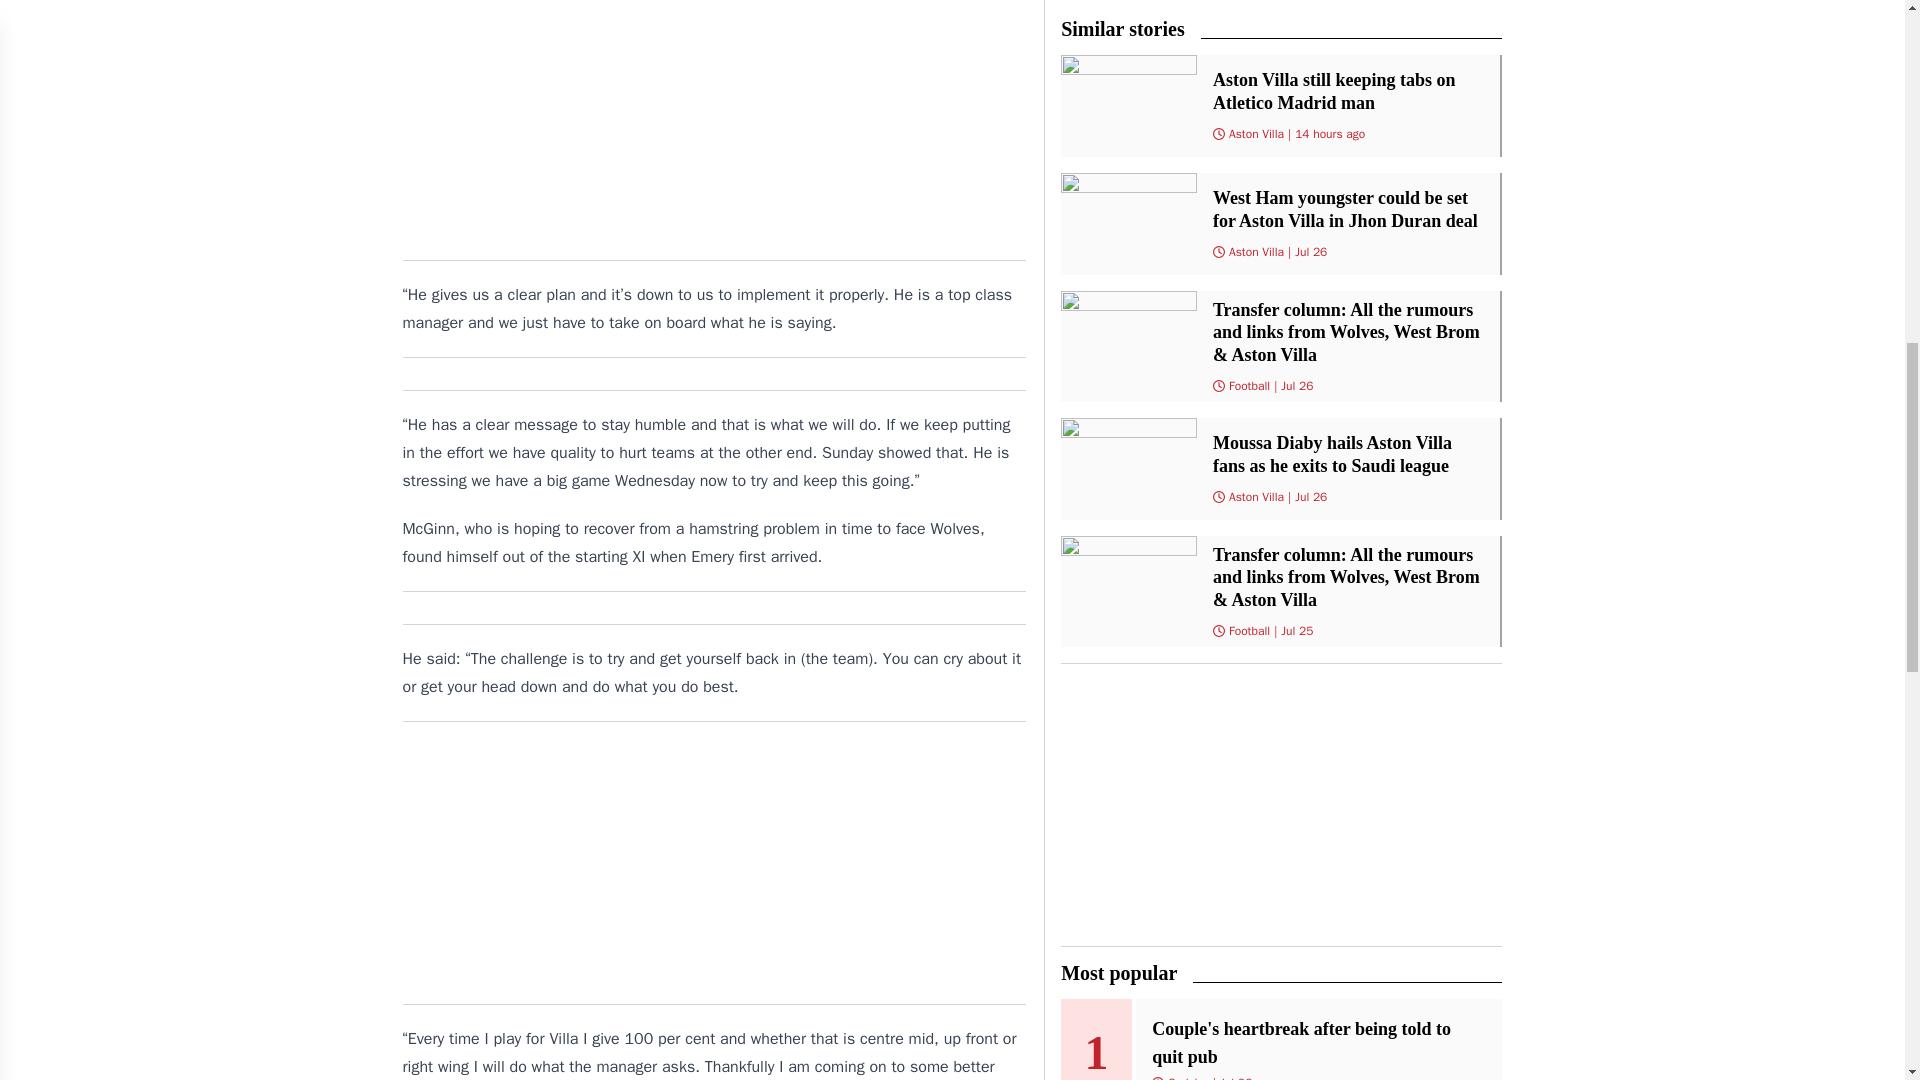 Image resolution: width=1920 pixels, height=1080 pixels. I want to click on Aston Villa, so click(1256, 252).